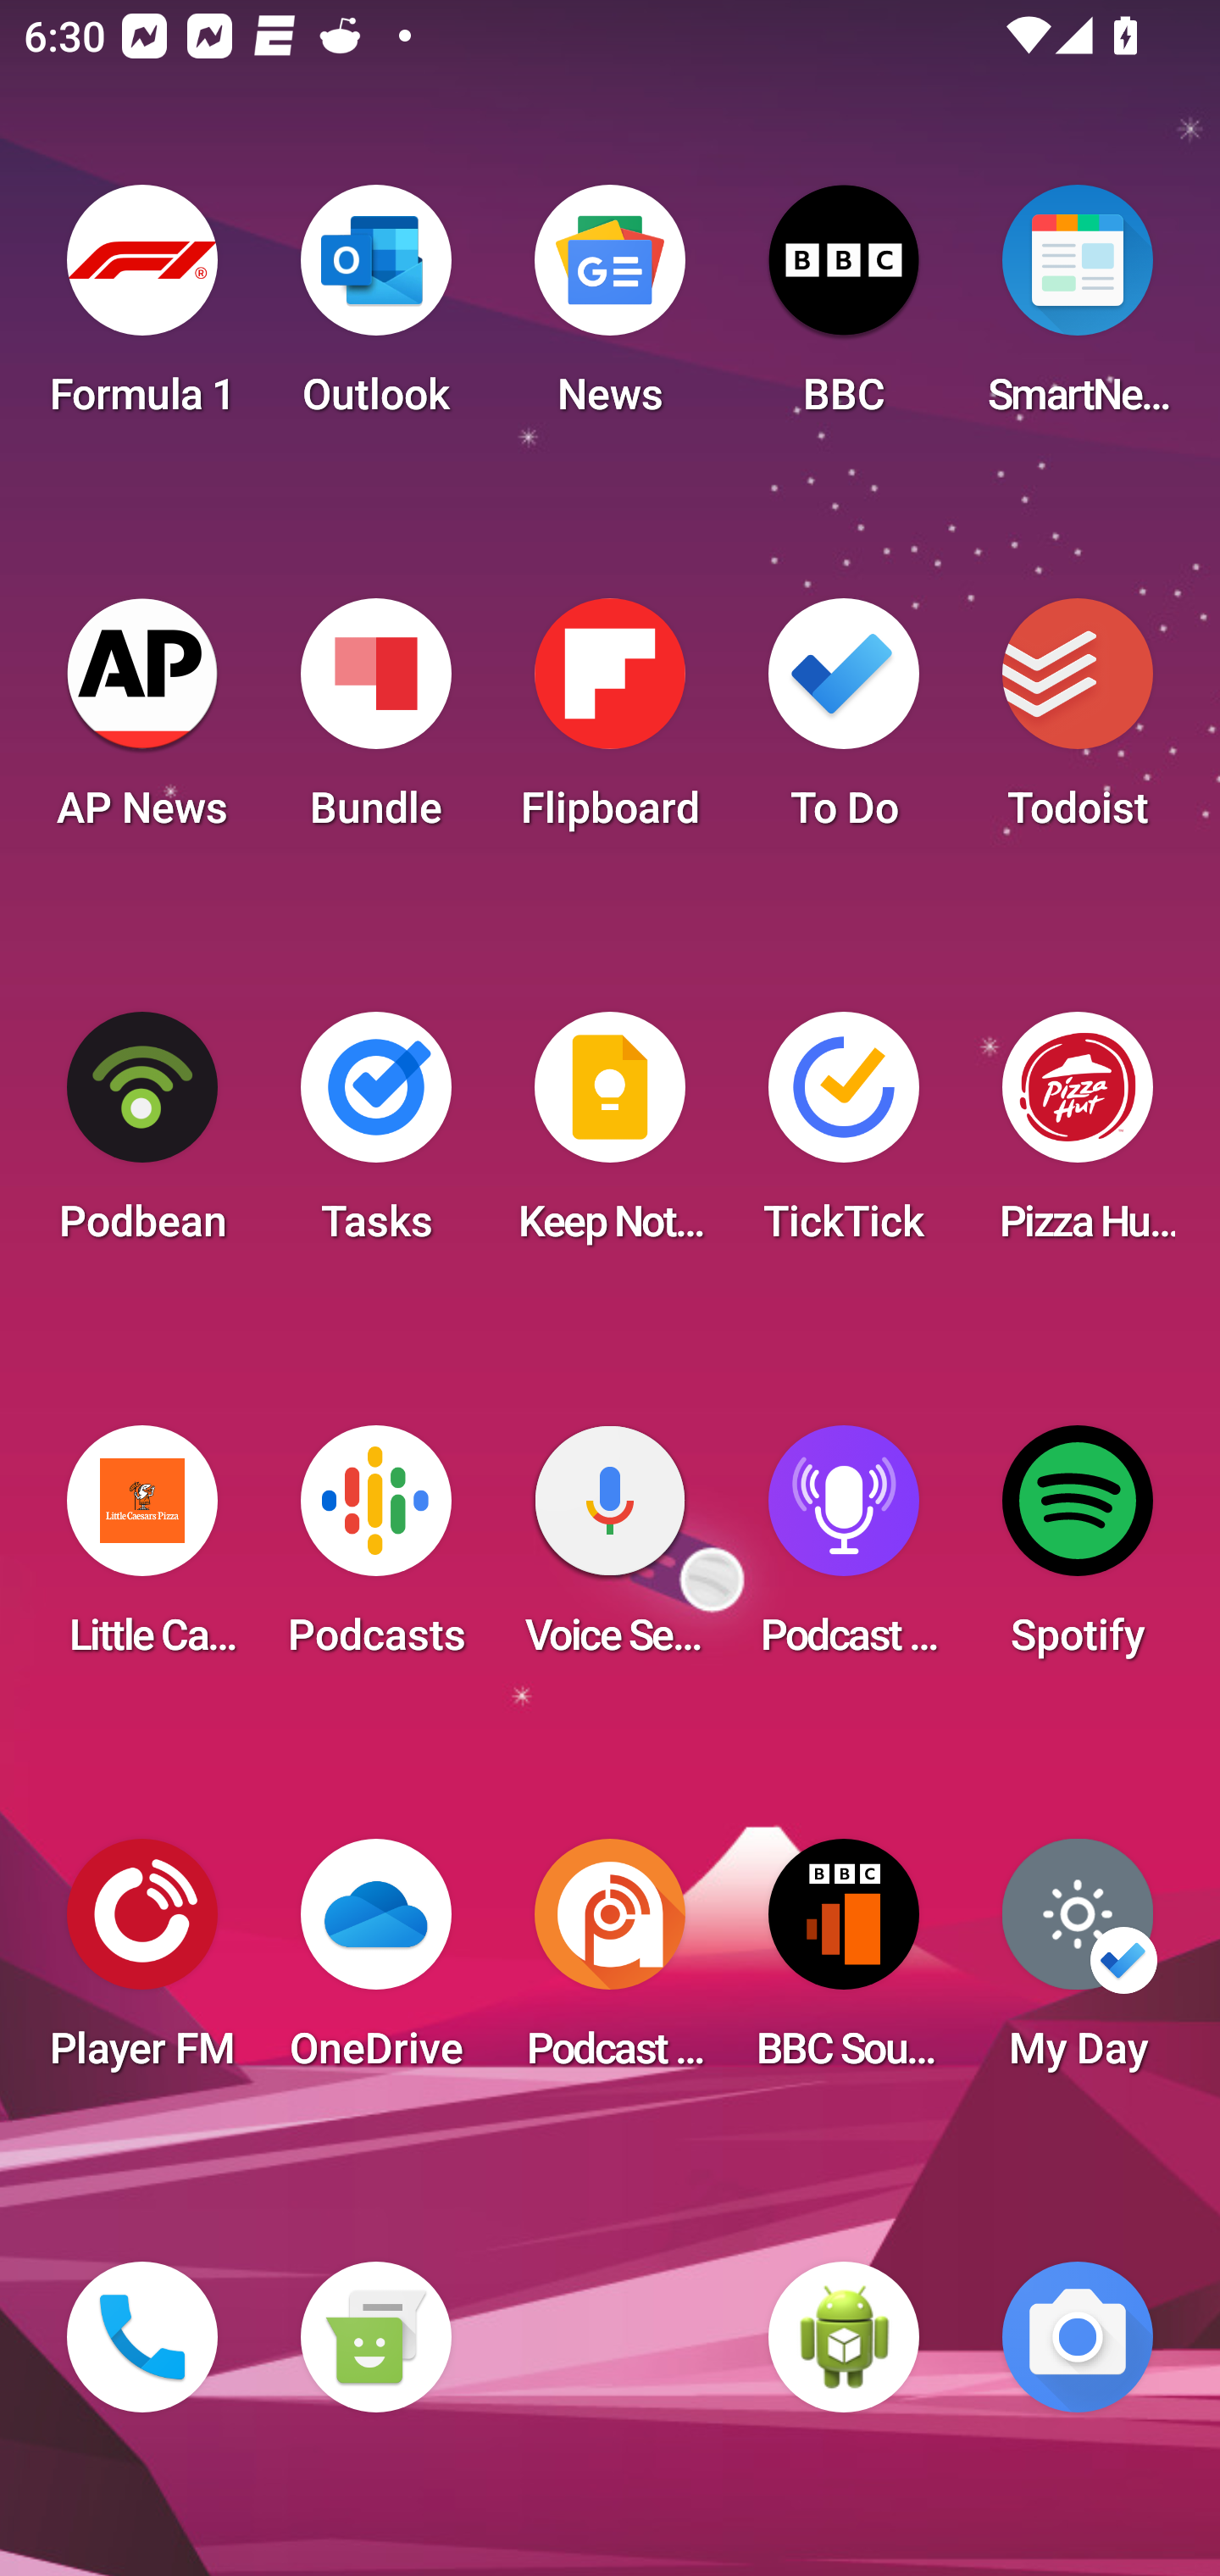 The width and height of the screenshot is (1220, 2576). What do you see at coordinates (610, 1964) in the screenshot?
I see `Podcast Addict` at bounding box center [610, 1964].